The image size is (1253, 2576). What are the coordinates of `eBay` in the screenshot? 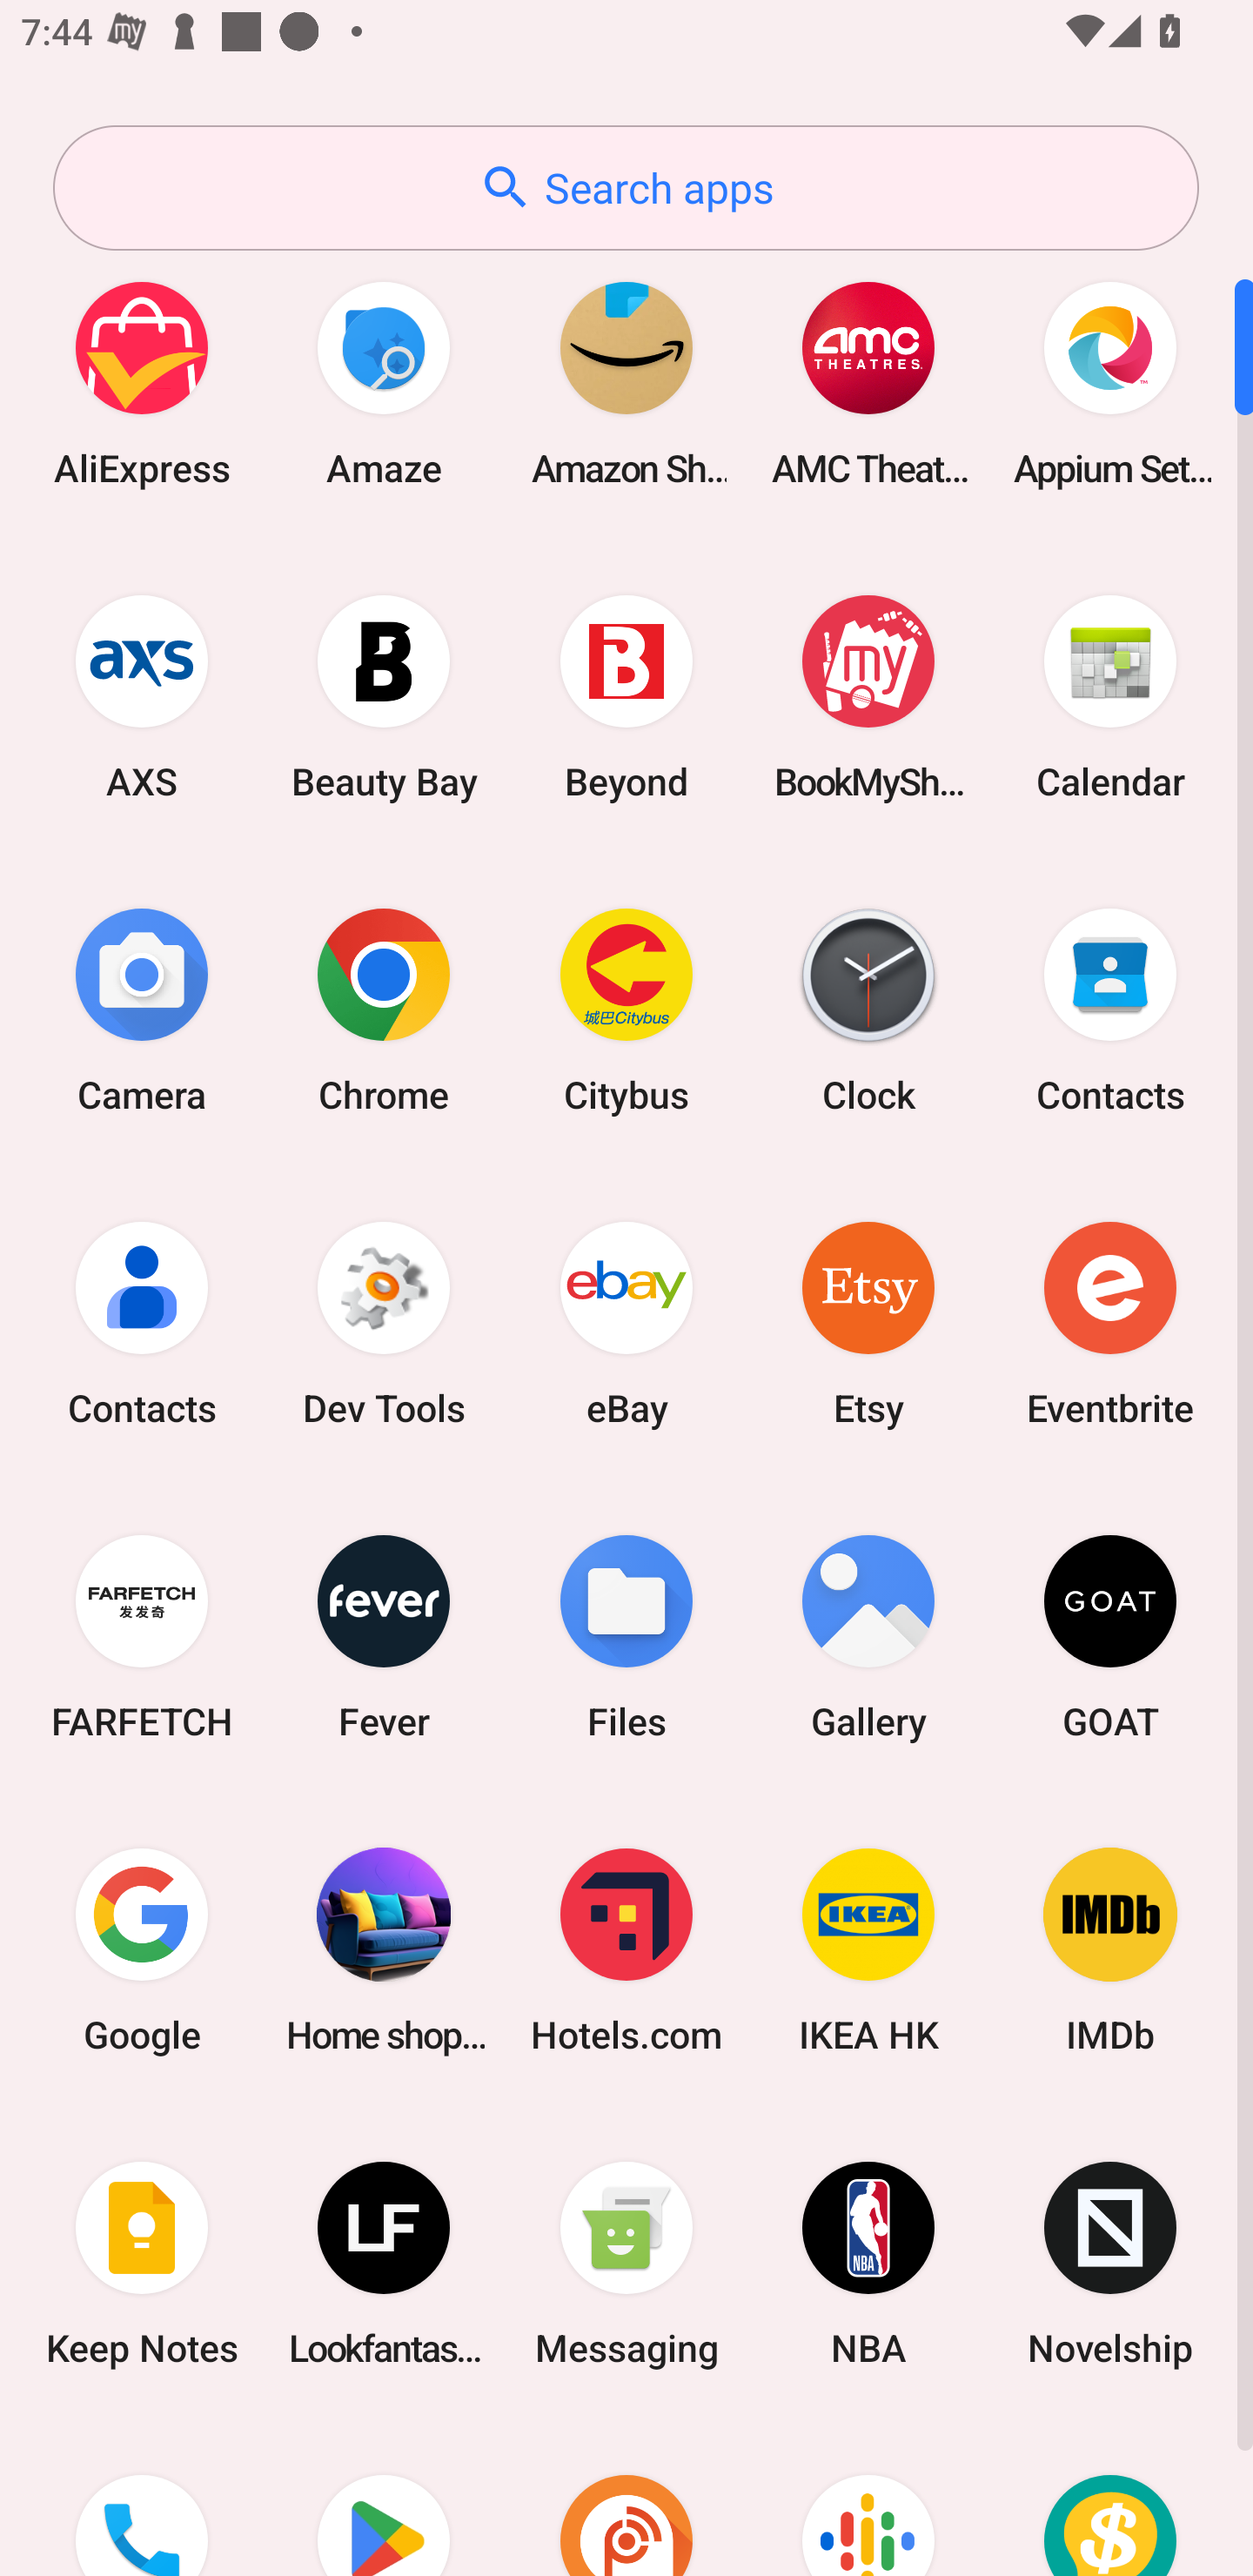 It's located at (626, 1323).